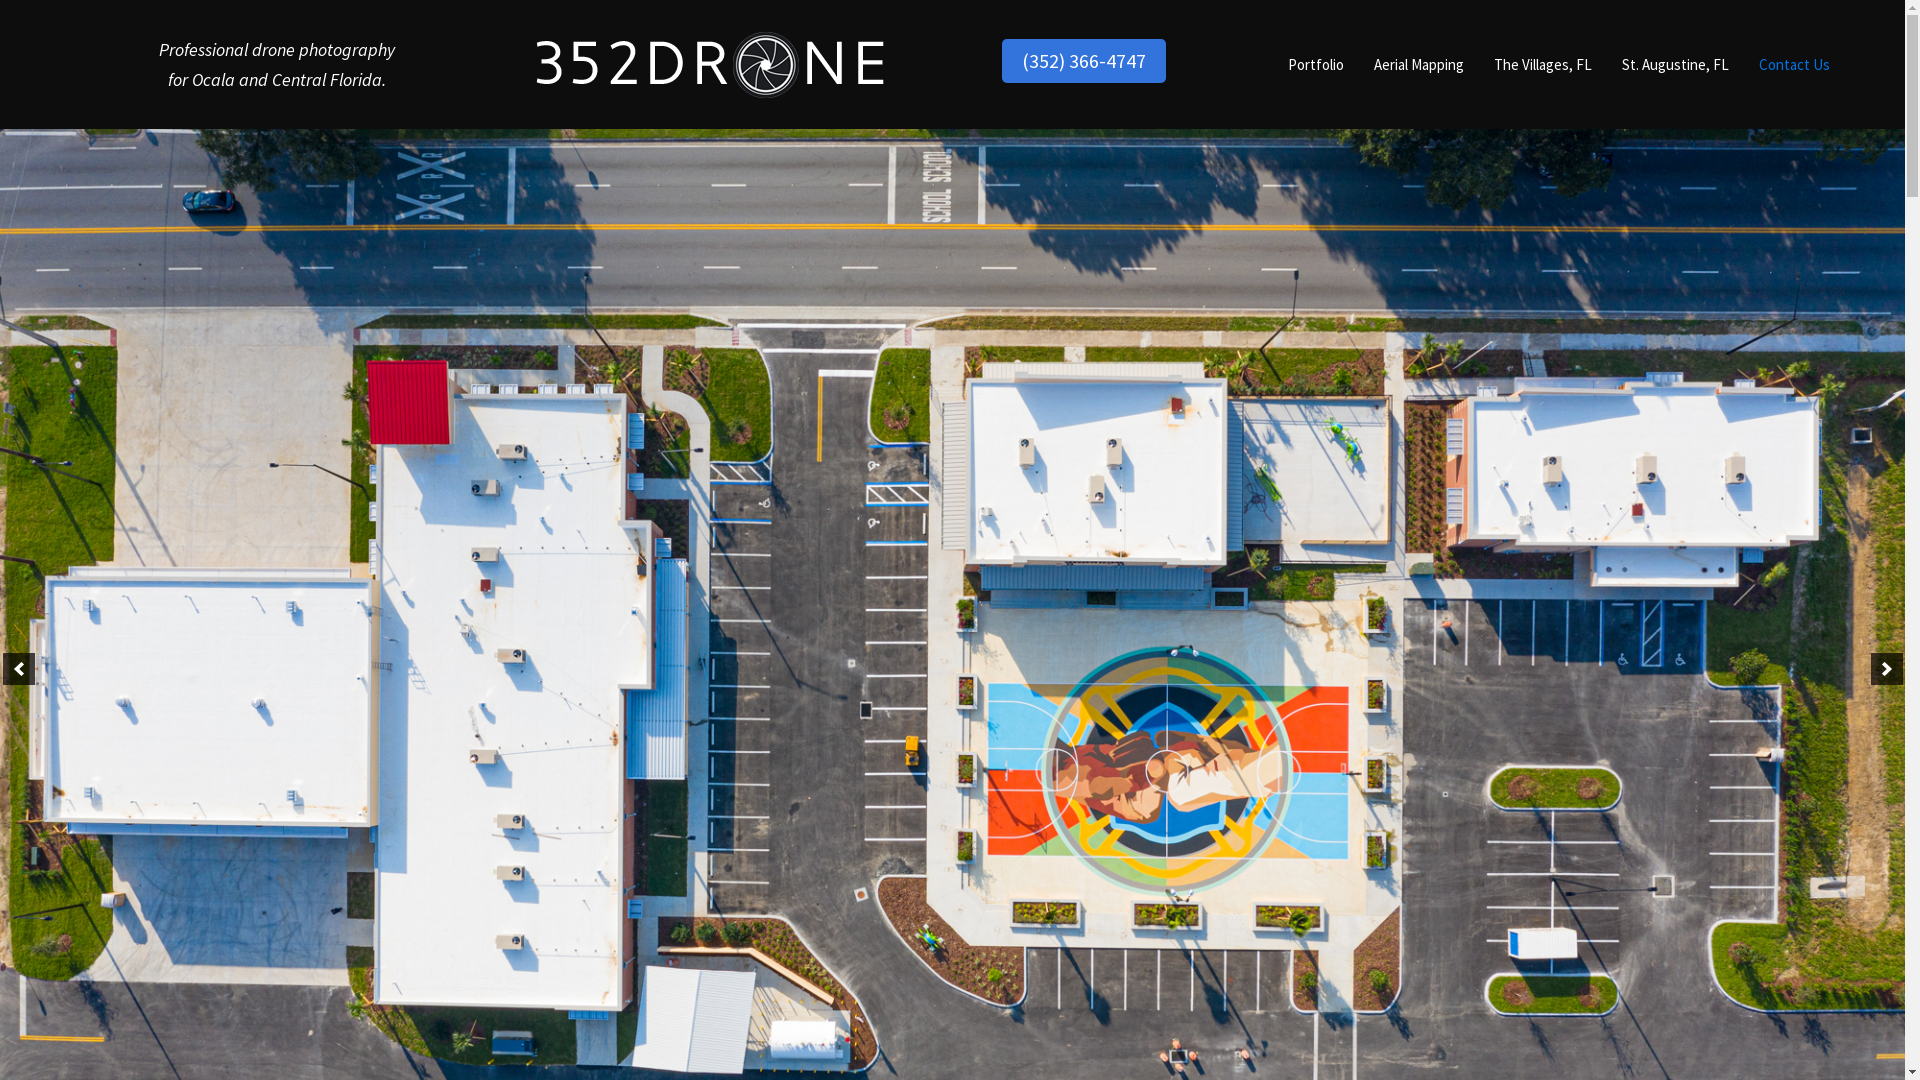  I want to click on St. Augustine, FL, so click(1676, 64).